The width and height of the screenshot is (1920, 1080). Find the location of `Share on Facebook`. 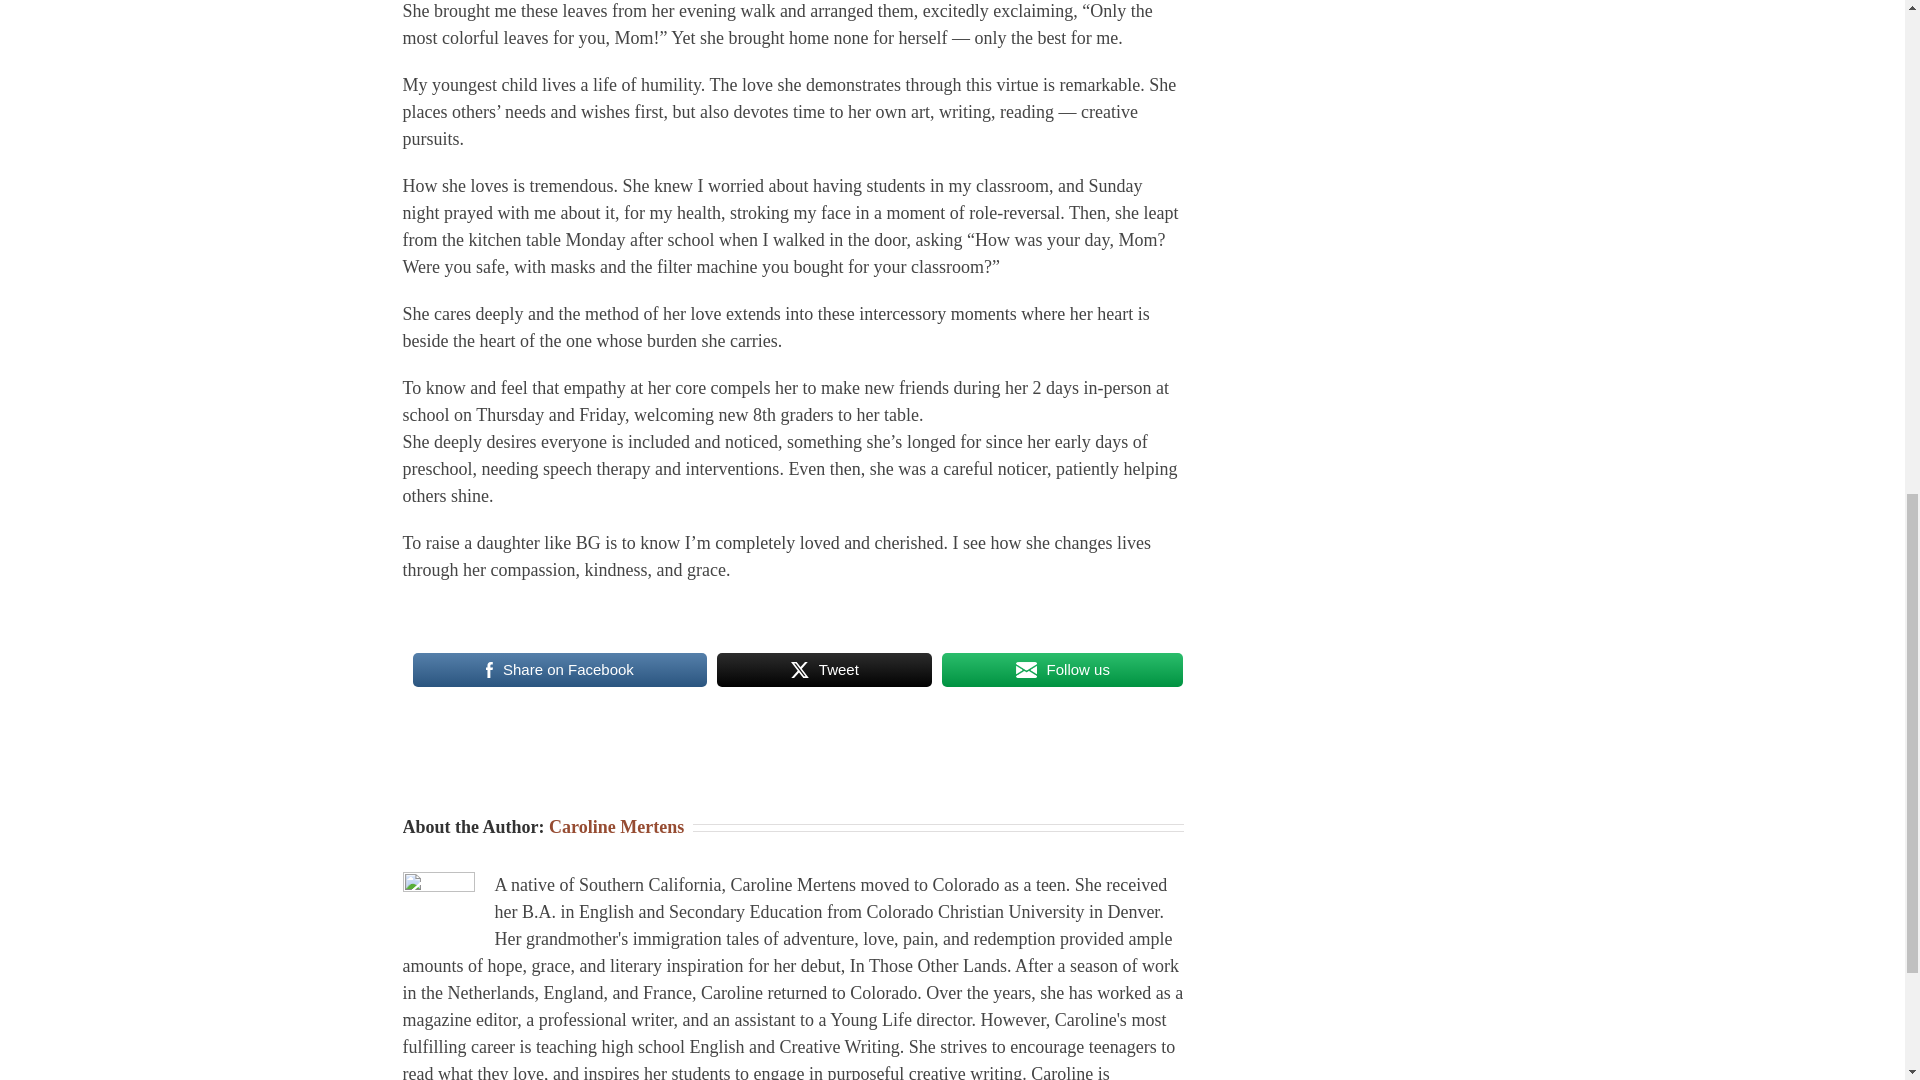

Share on Facebook is located at coordinates (559, 670).